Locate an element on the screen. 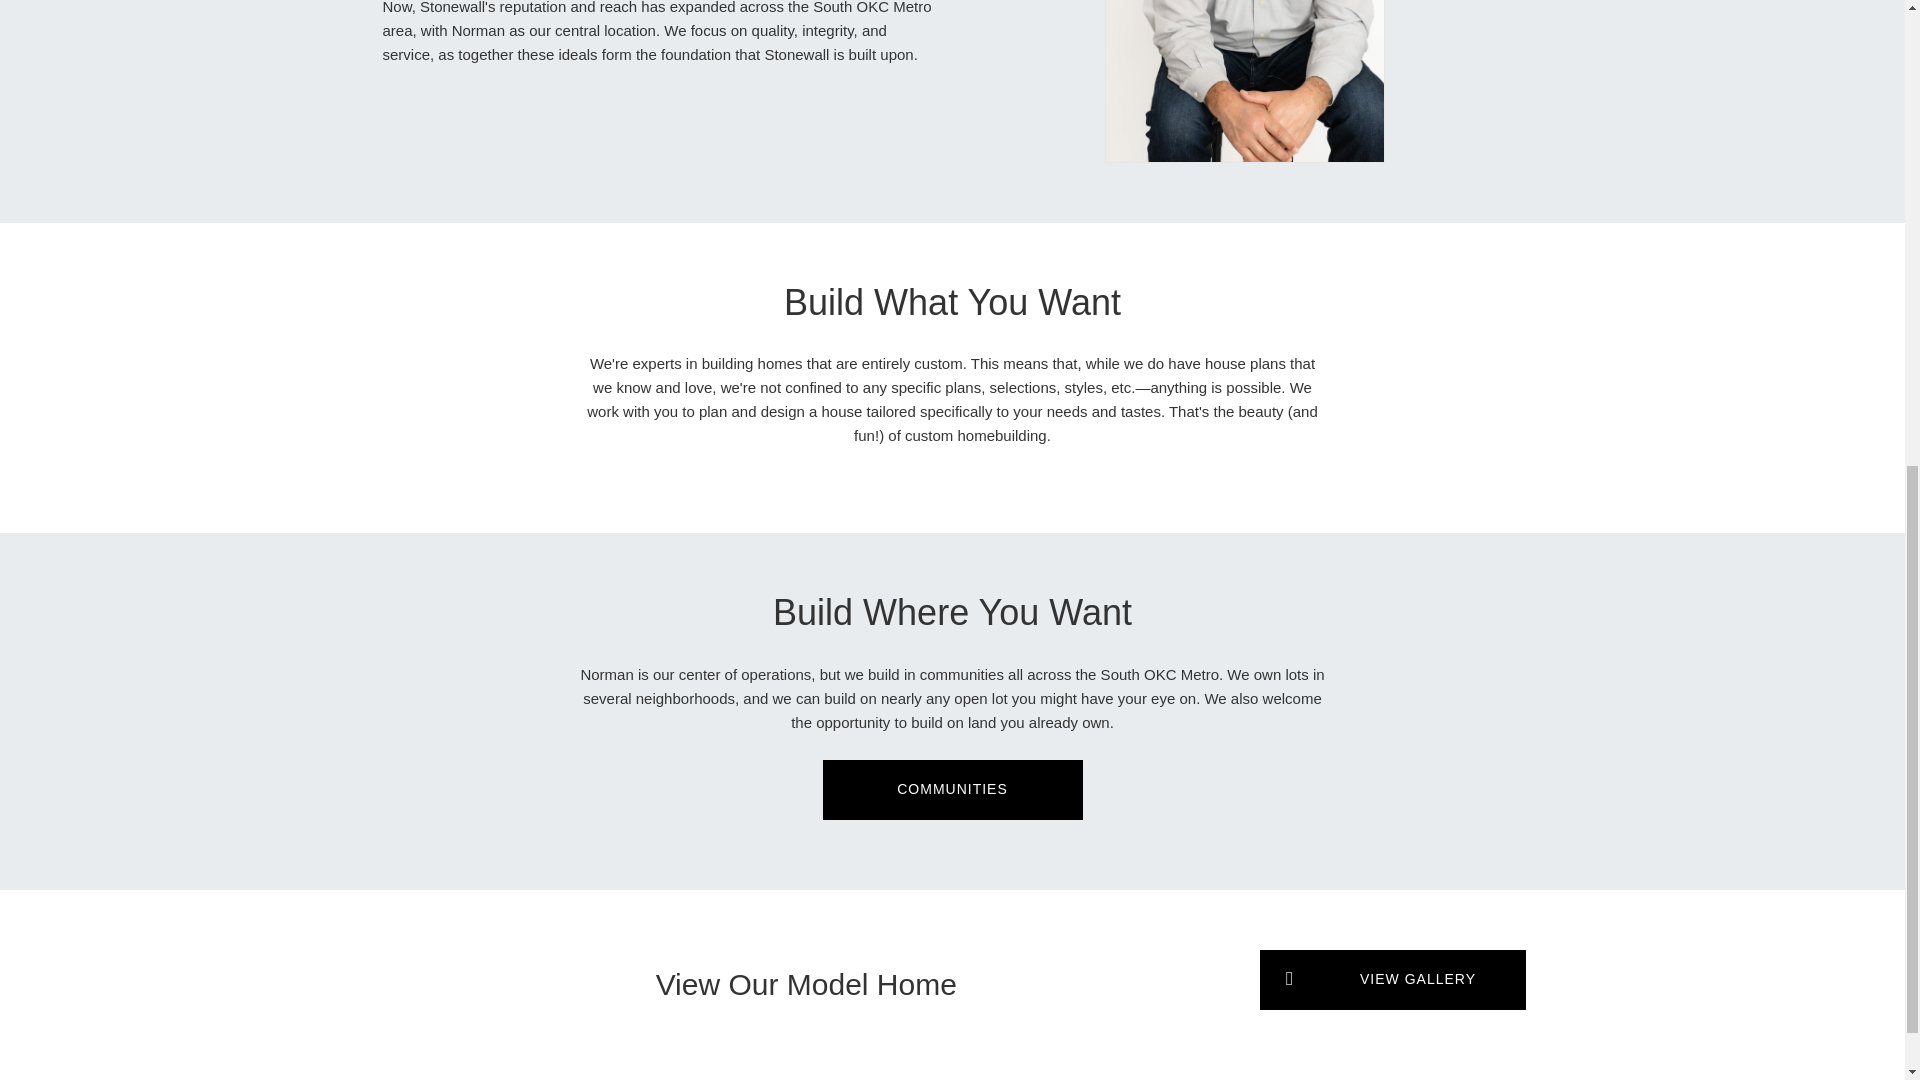 Image resolution: width=1920 pixels, height=1080 pixels. VIEW GALLERY is located at coordinates (1392, 980).